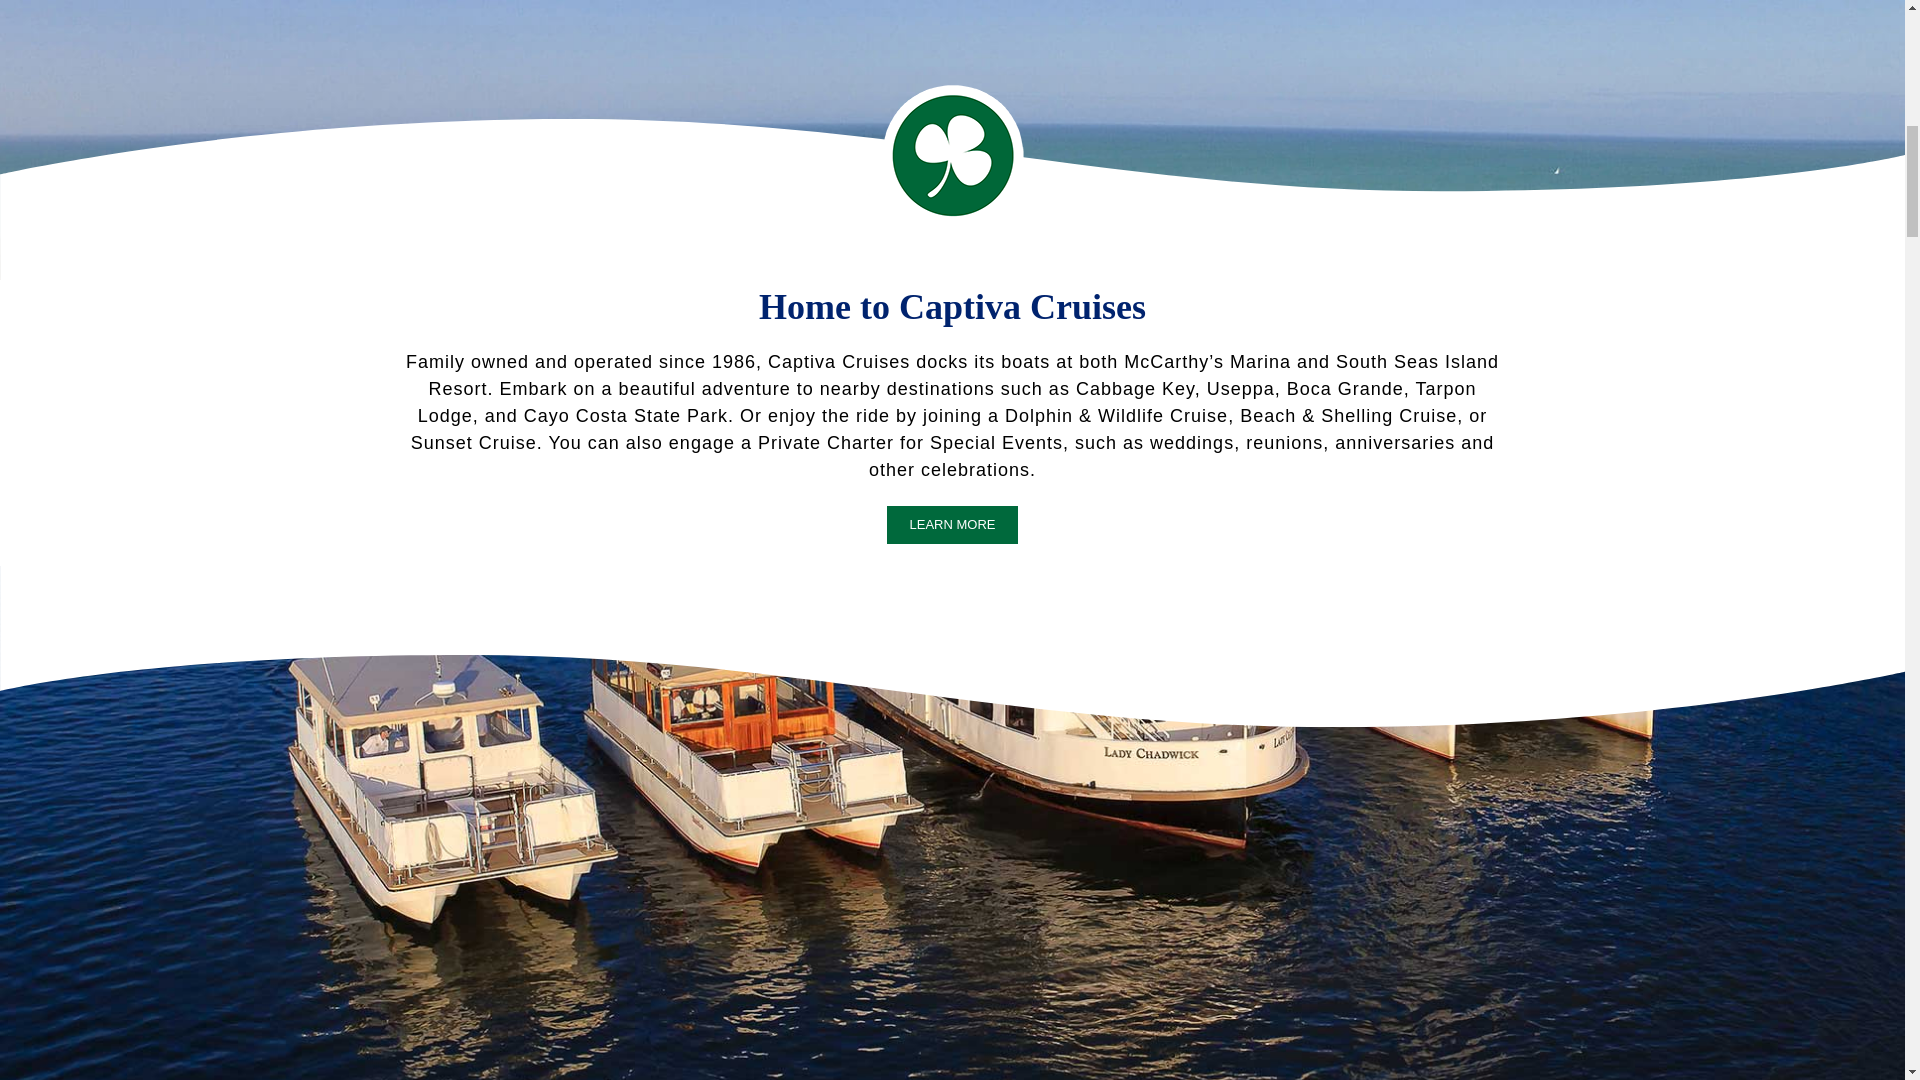  What do you see at coordinates (952, 155) in the screenshot?
I see `3-leaf-clover-icon` at bounding box center [952, 155].